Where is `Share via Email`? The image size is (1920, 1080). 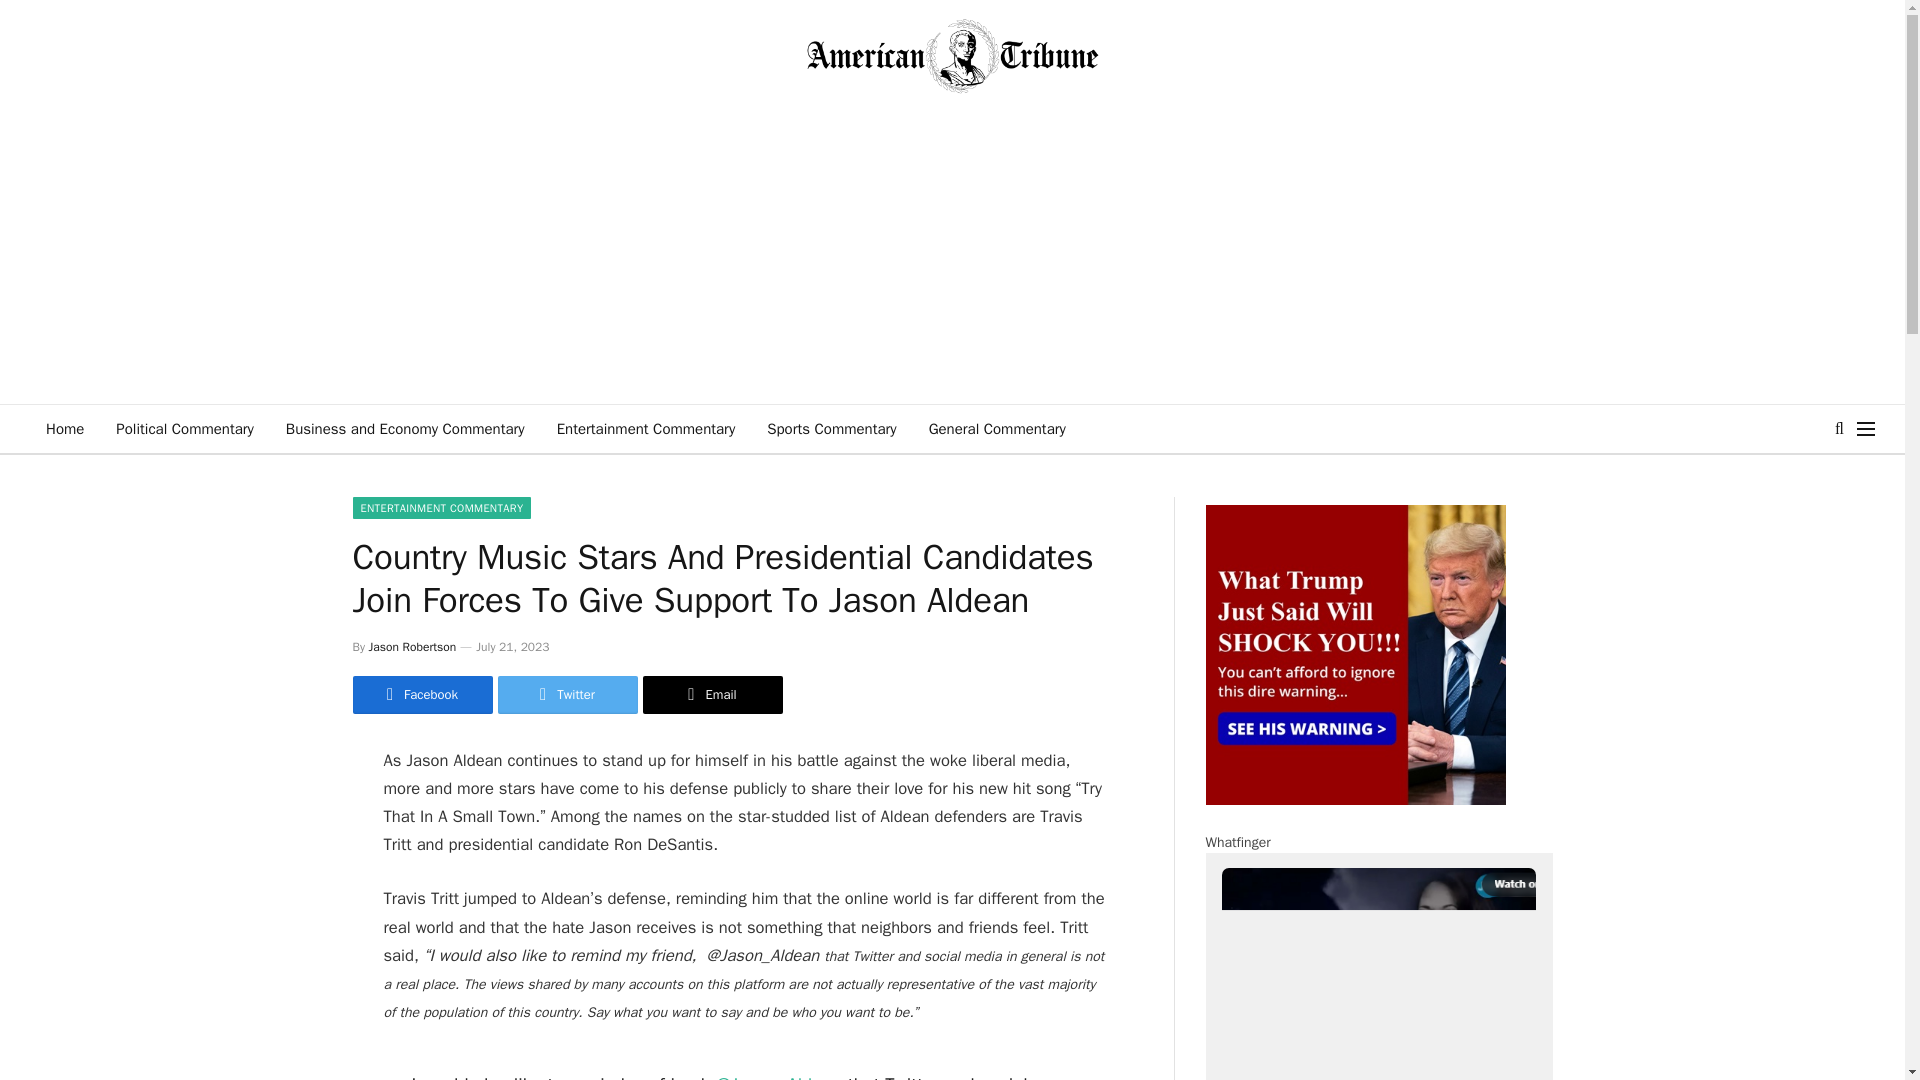
Share via Email is located at coordinates (711, 694).